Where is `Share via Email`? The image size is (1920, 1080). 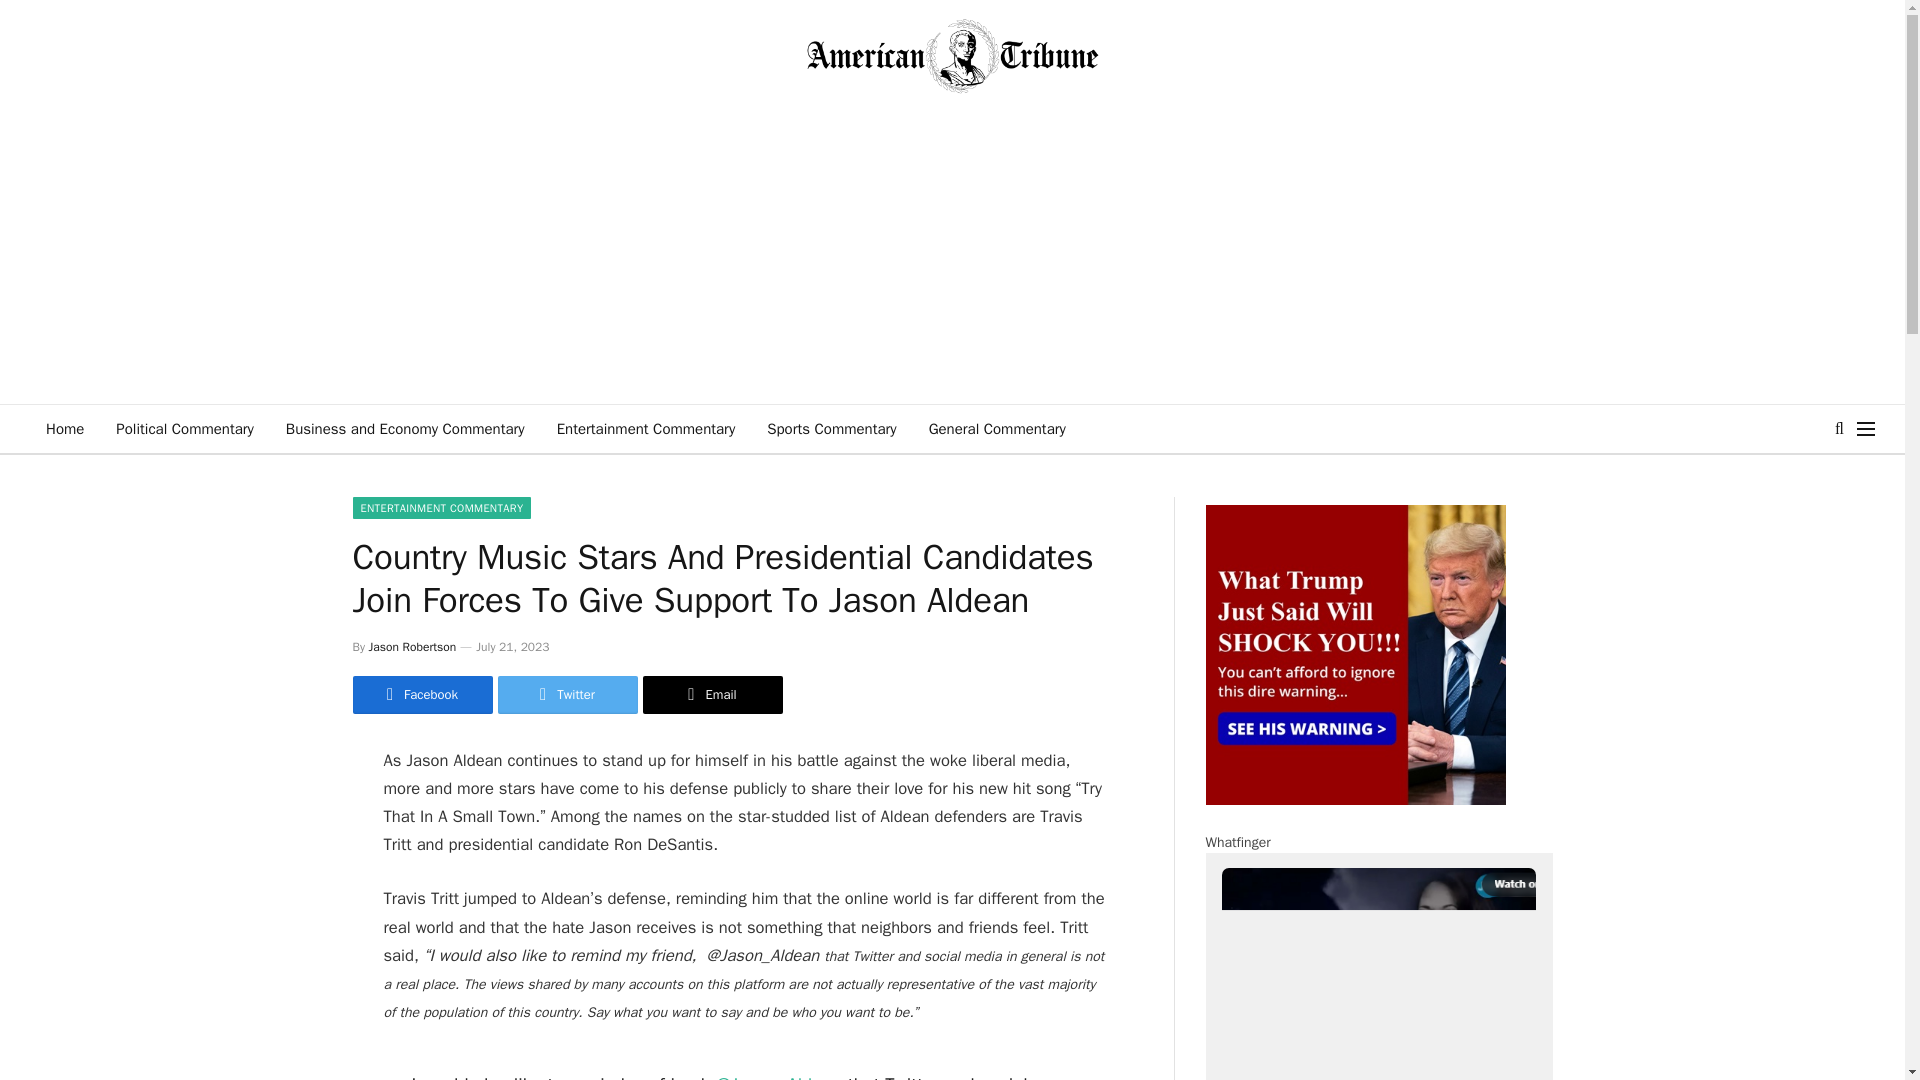
Share via Email is located at coordinates (711, 694).